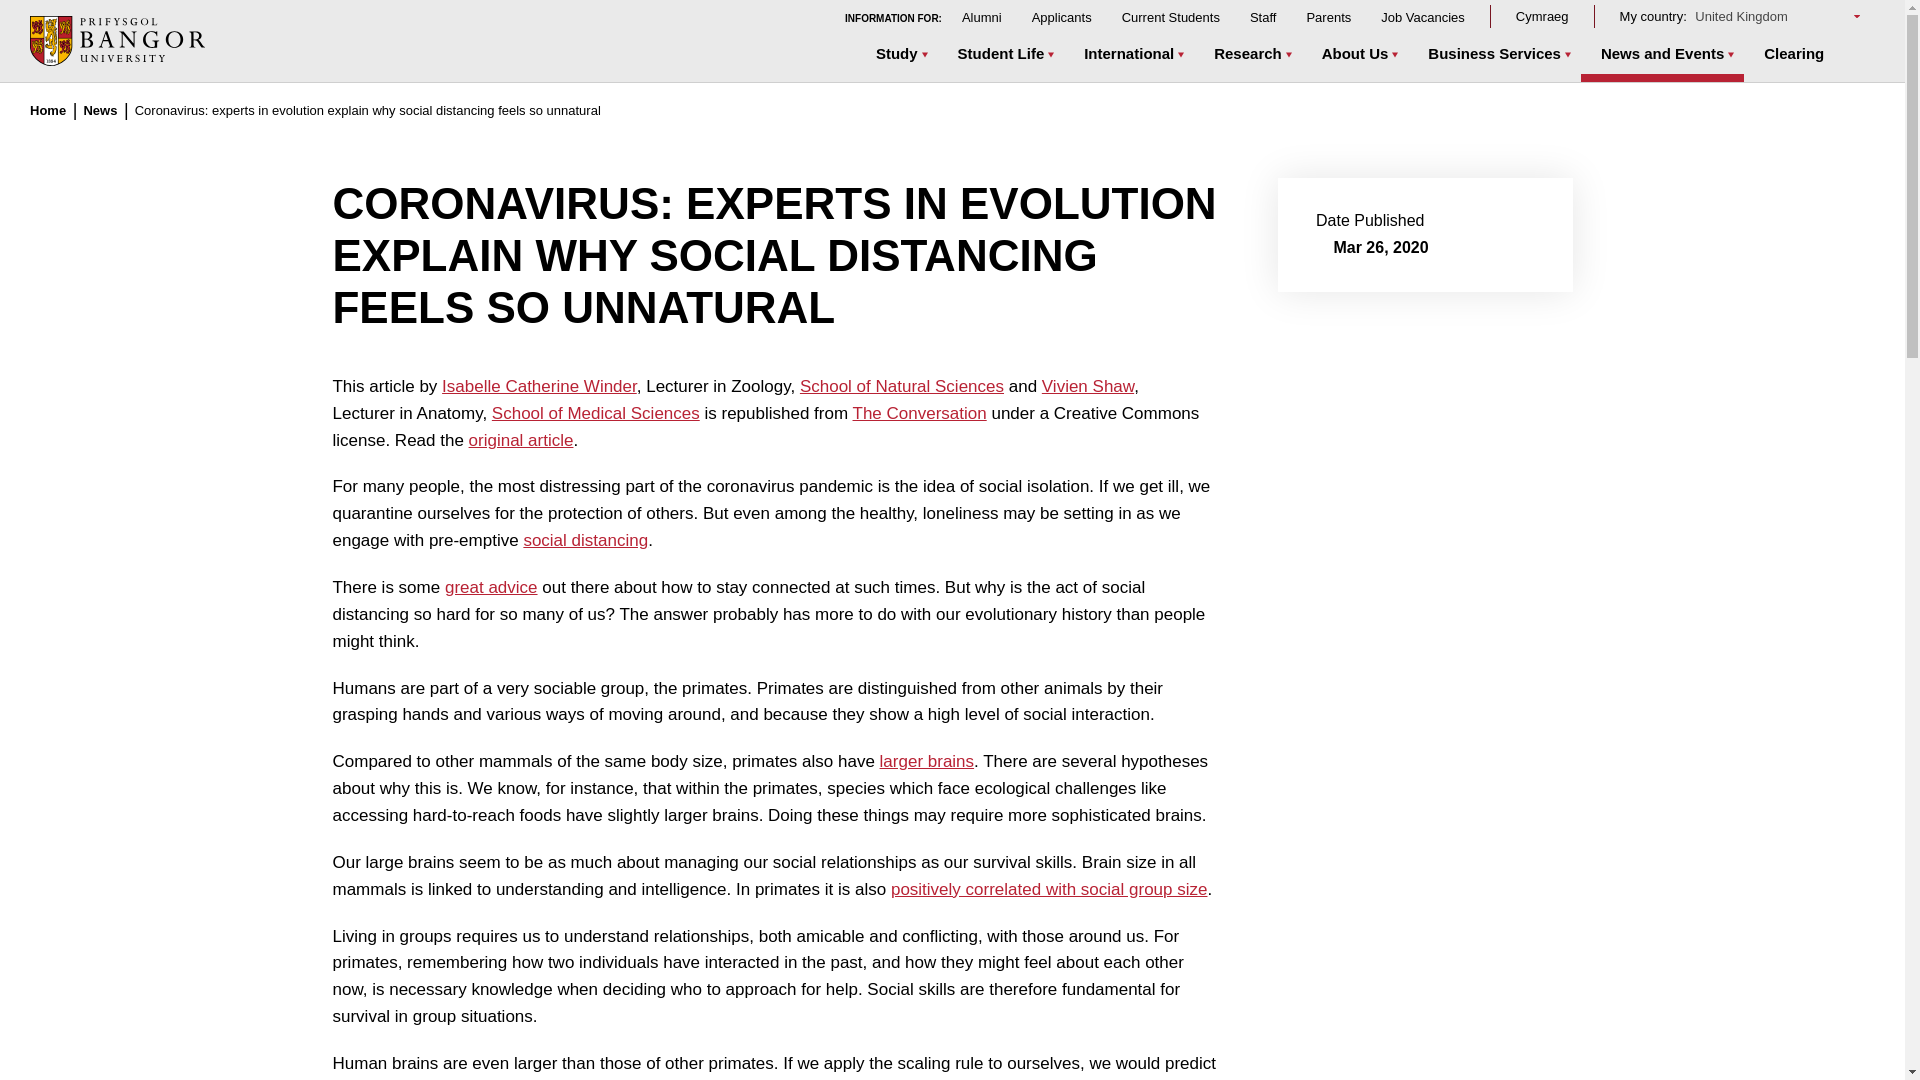 This screenshot has height=1080, width=1920. I want to click on Current Students, so click(1170, 16).